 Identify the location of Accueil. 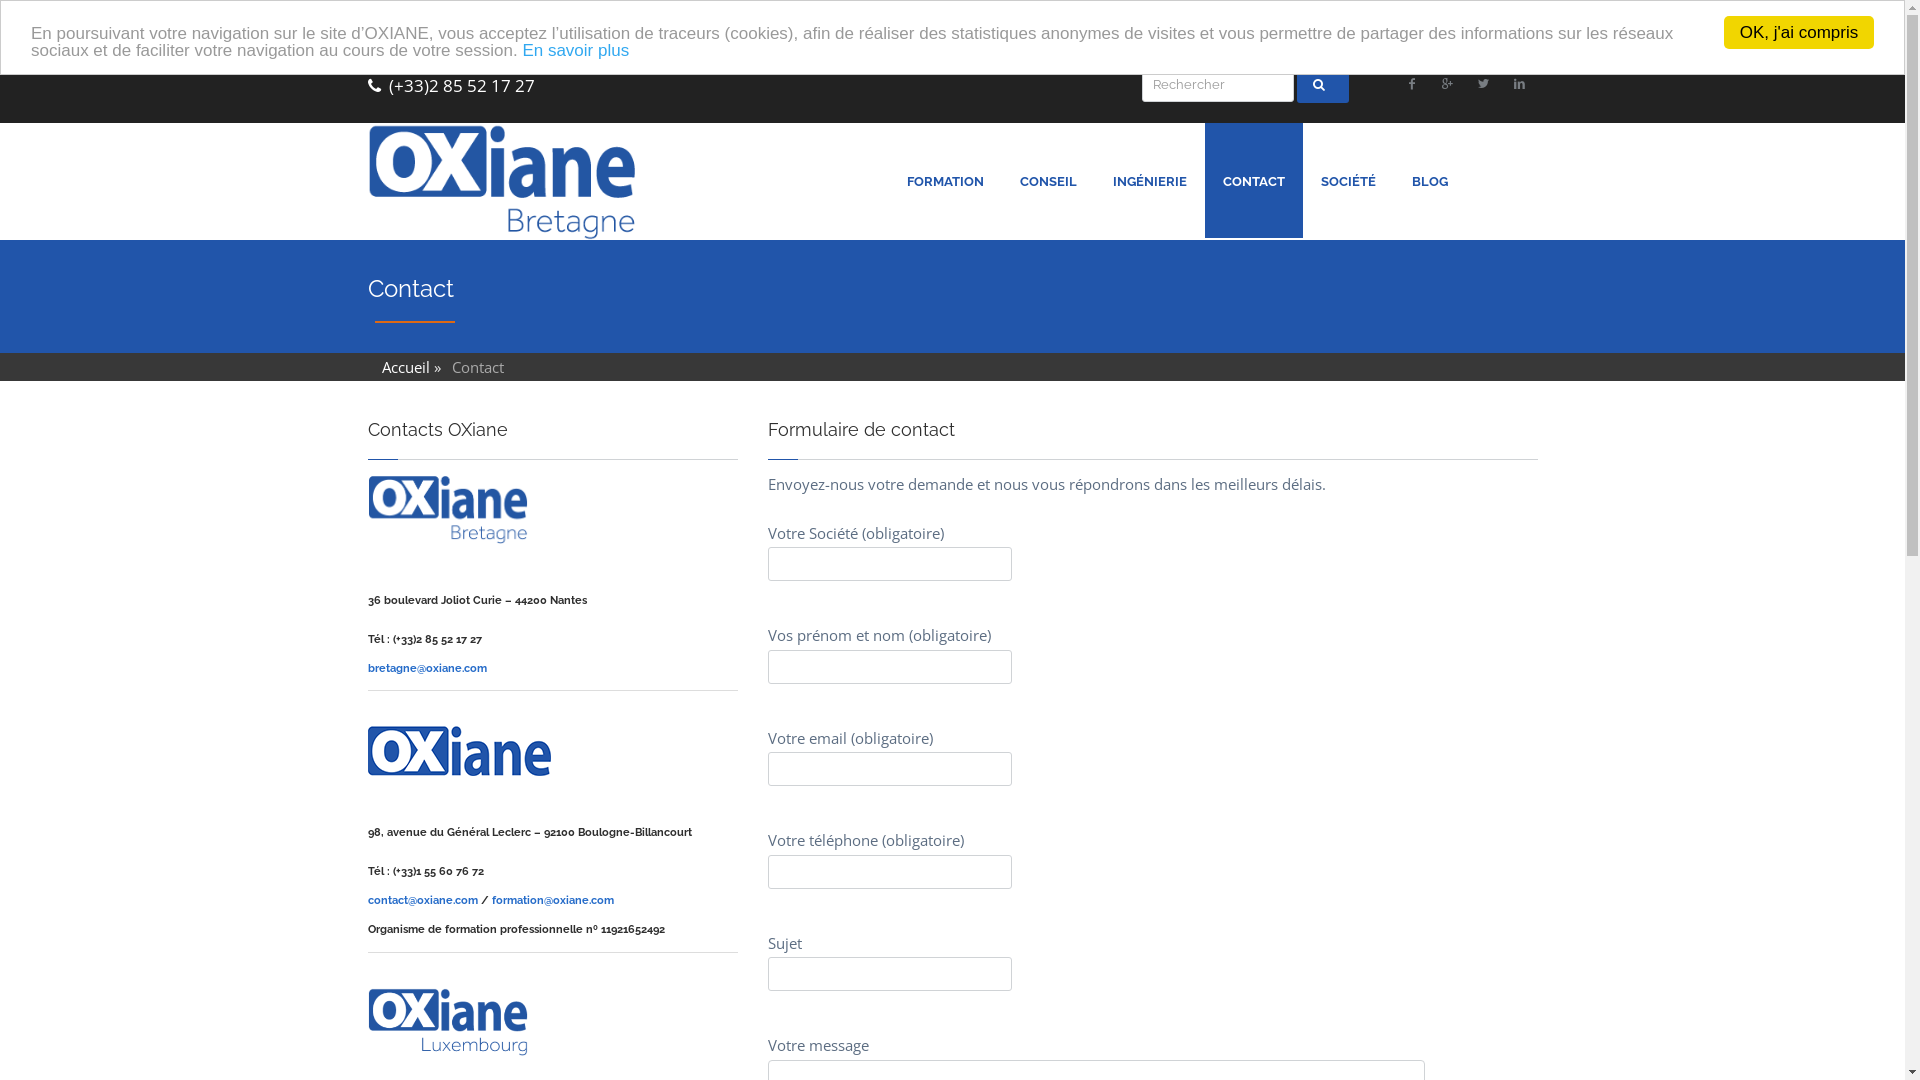
(406, 367).